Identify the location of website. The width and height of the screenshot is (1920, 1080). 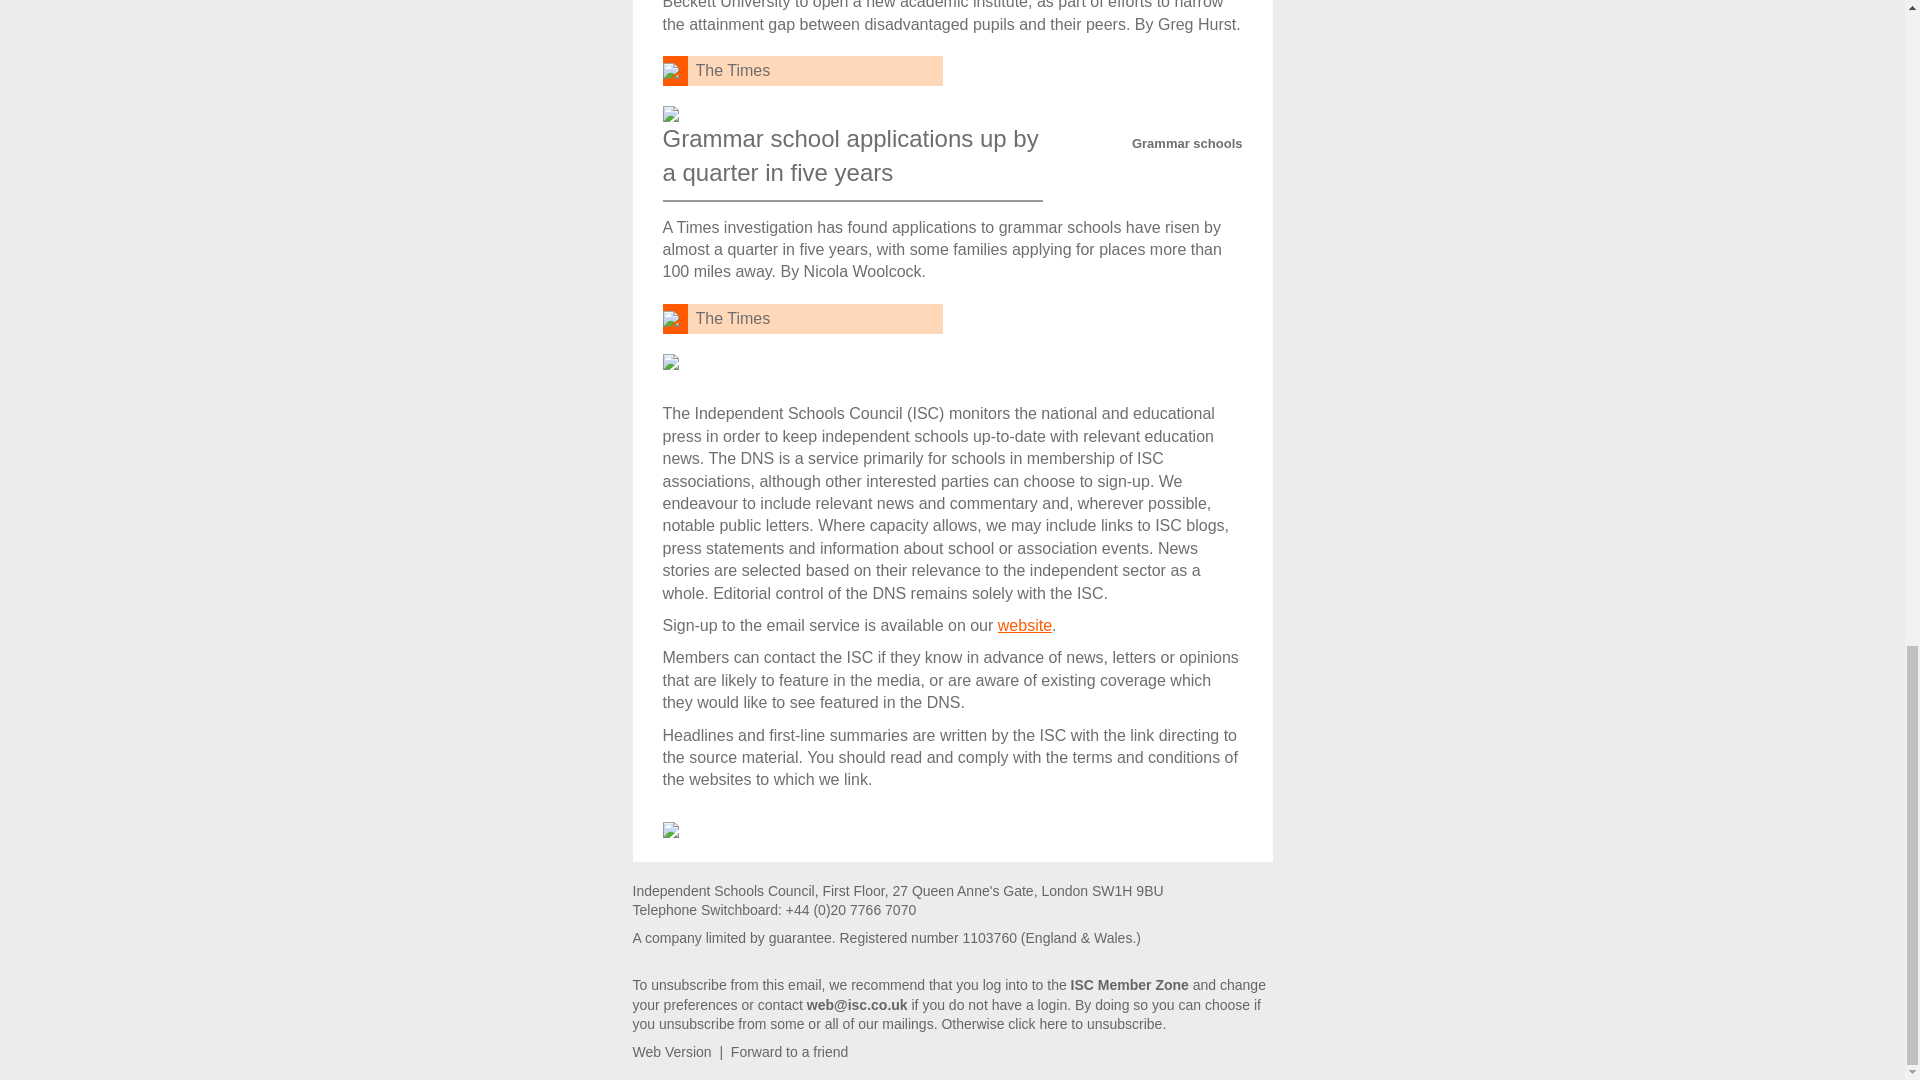
(1025, 624).